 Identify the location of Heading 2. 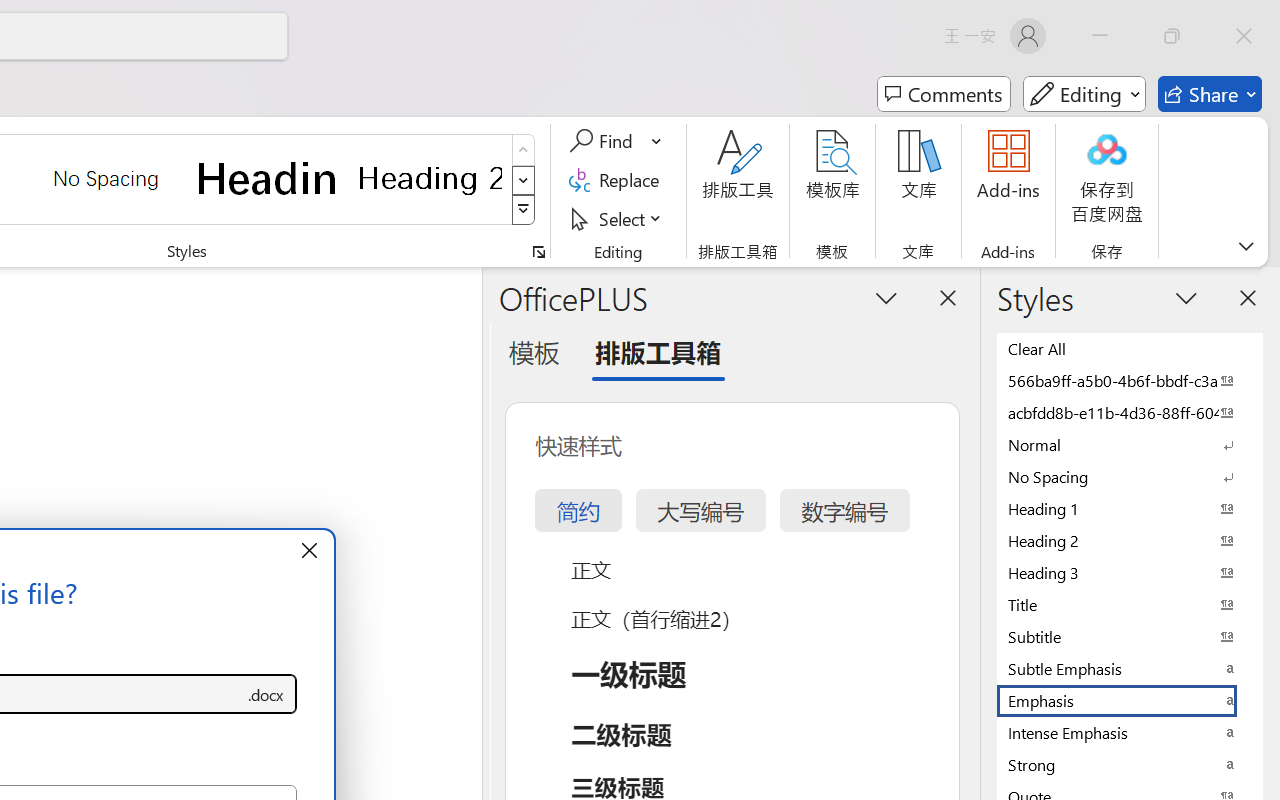
(430, 178).